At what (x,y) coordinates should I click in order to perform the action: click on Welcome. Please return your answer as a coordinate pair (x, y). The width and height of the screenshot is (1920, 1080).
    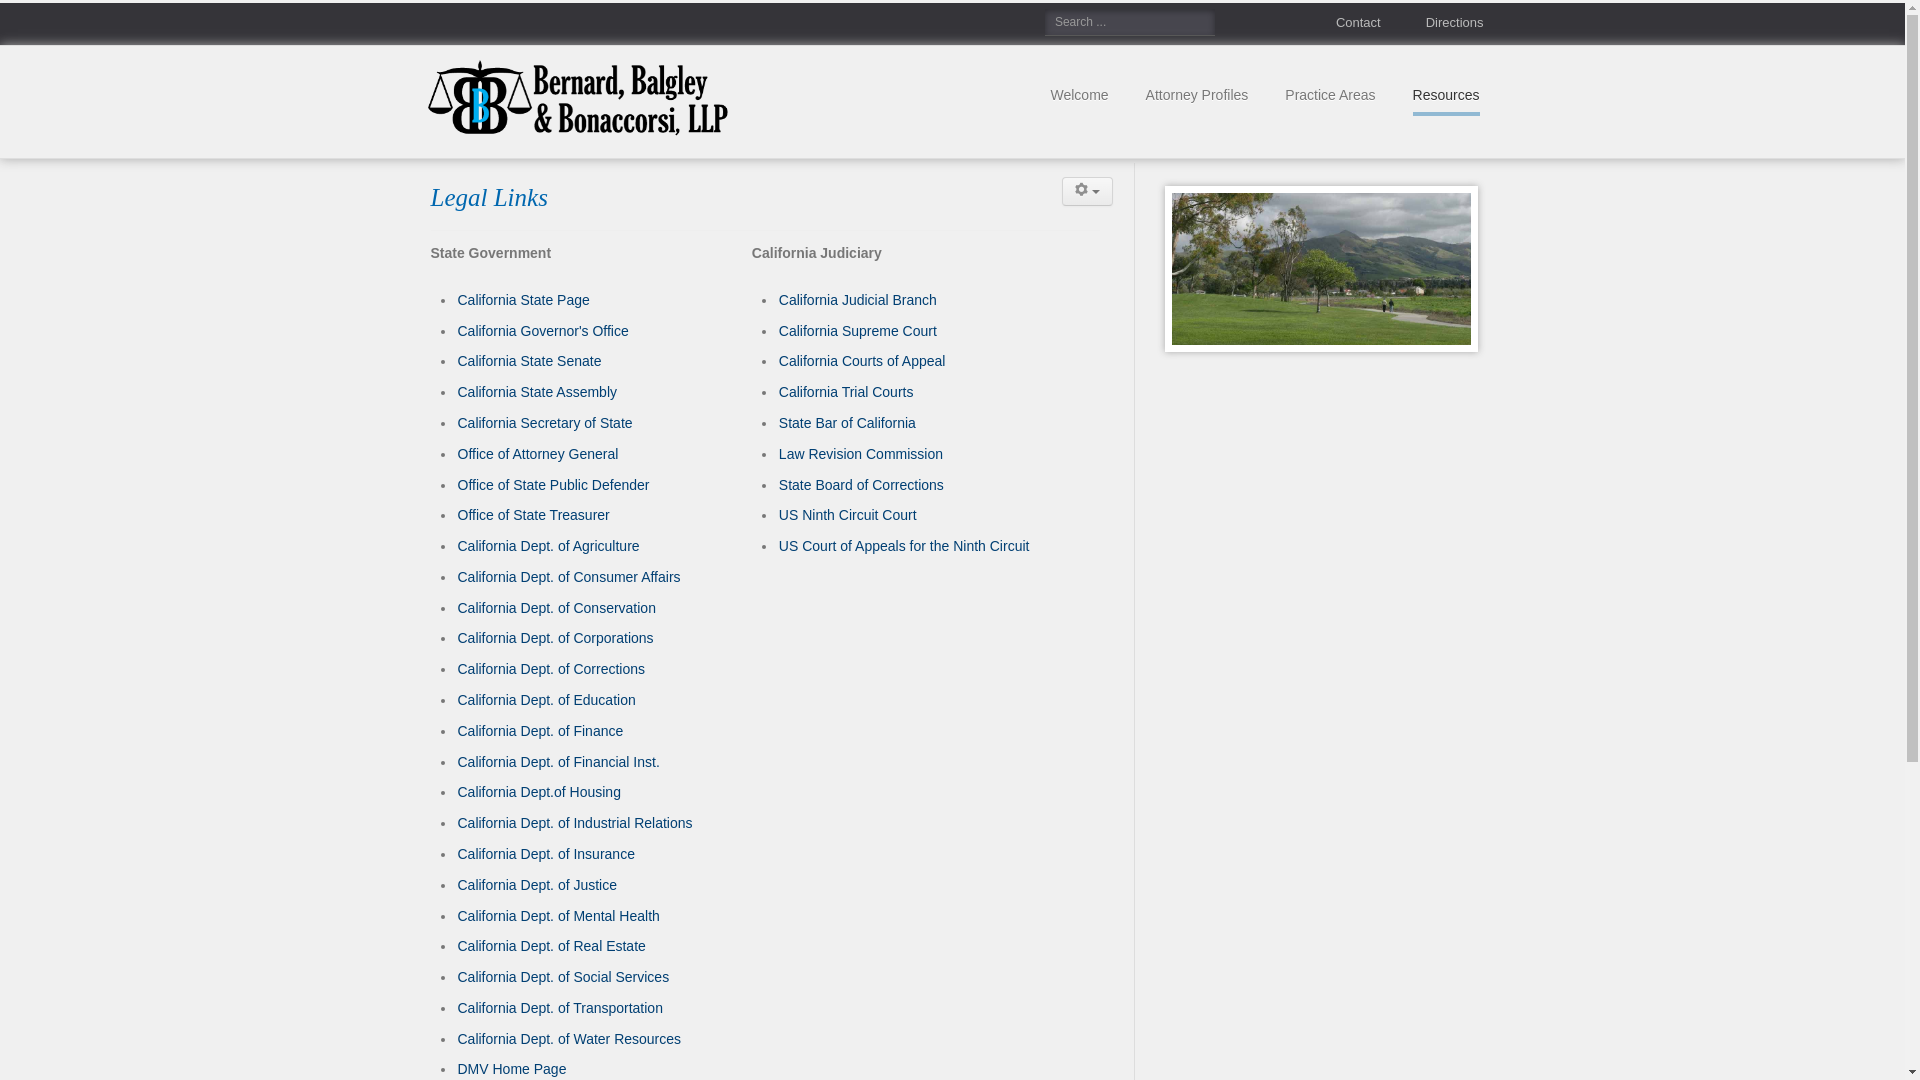
    Looking at the image, I should click on (1079, 96).